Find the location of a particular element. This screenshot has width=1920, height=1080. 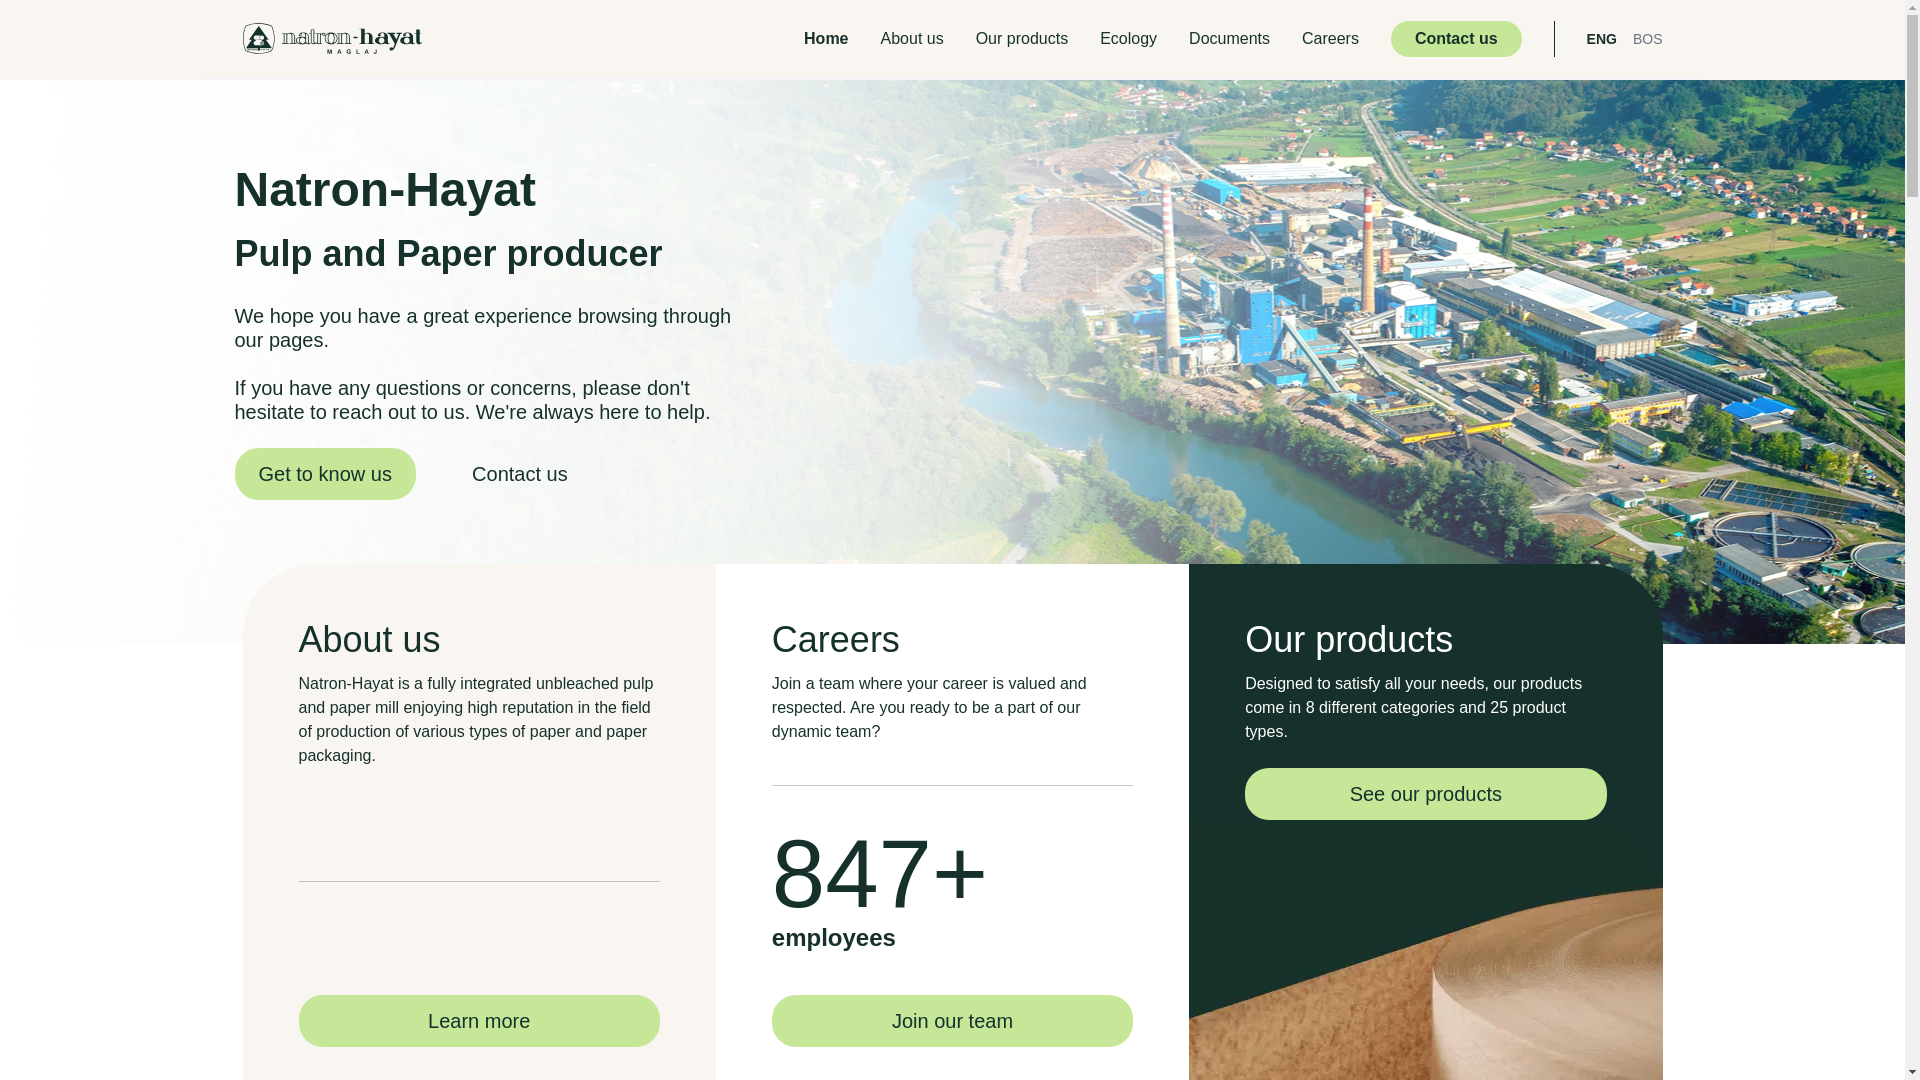

Contact us is located at coordinates (520, 474).